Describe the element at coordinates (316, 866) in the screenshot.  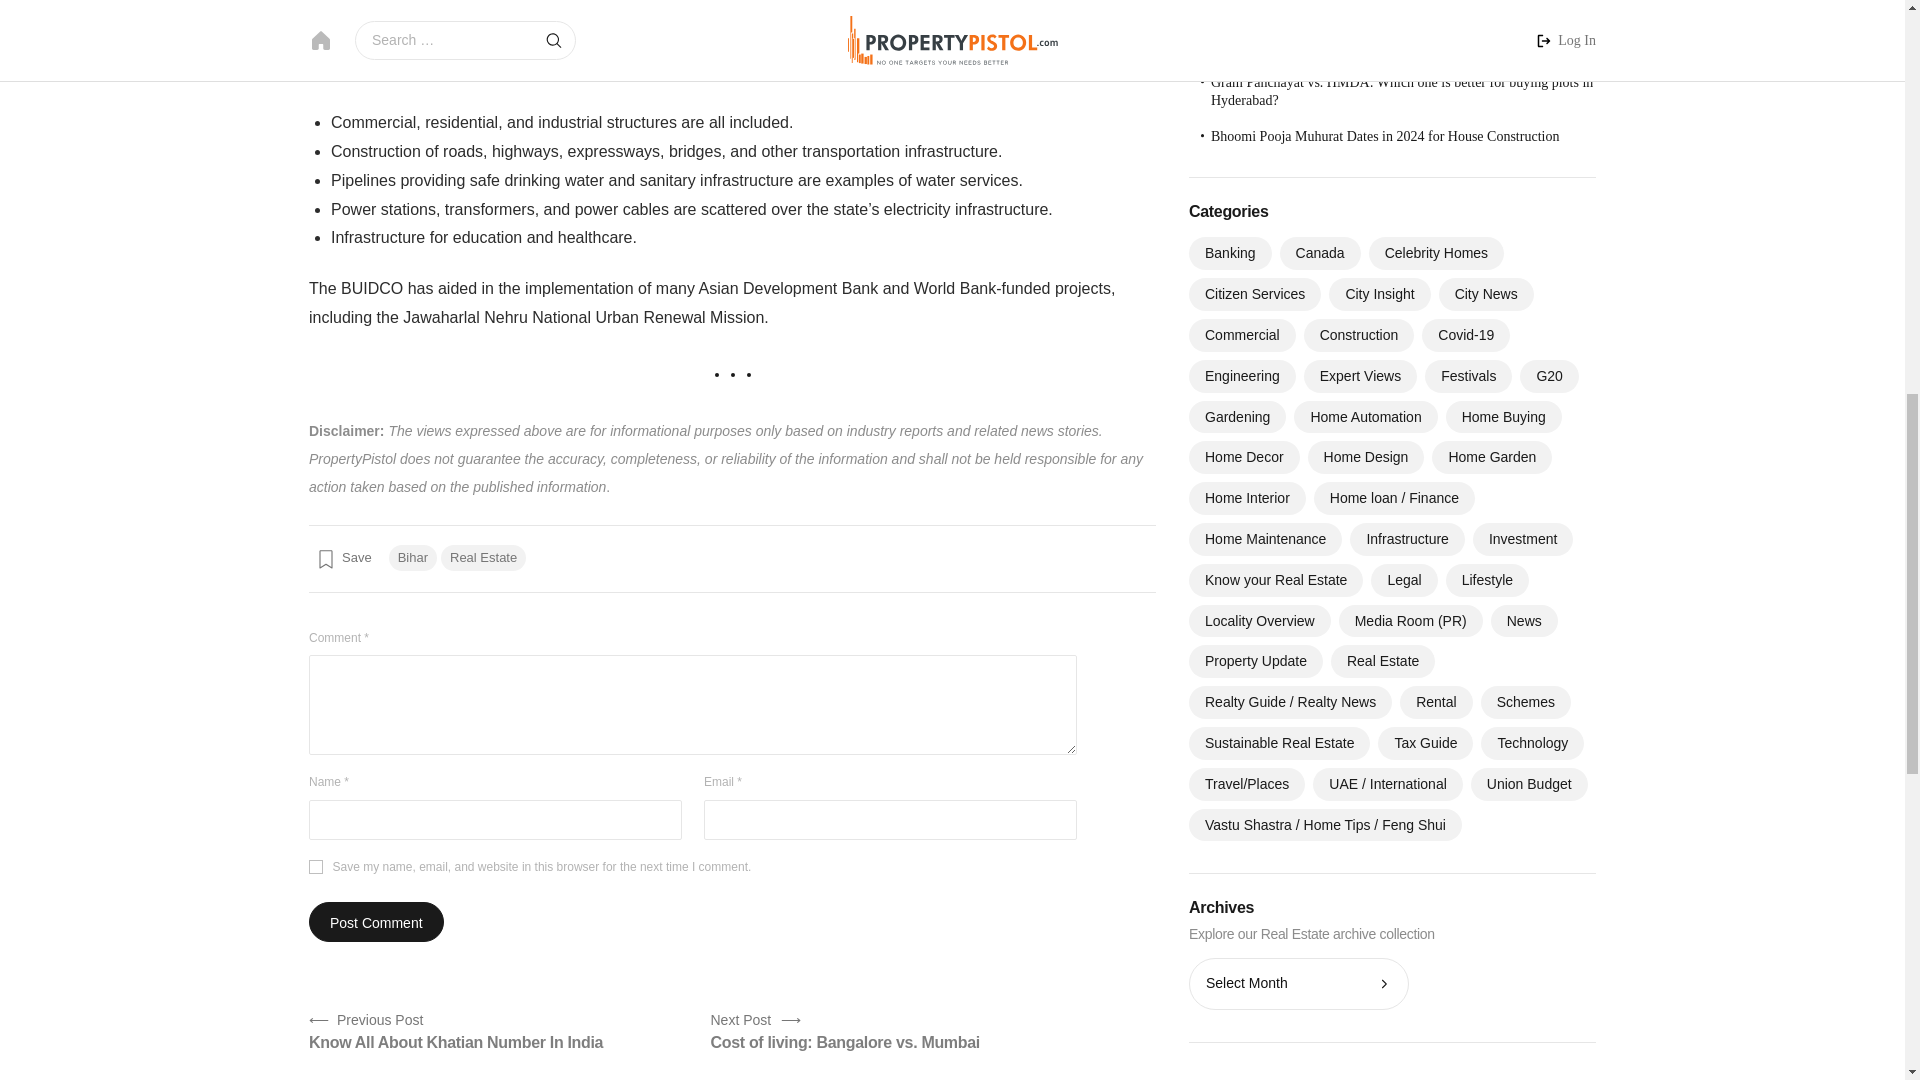
I see `Bookmark This` at that location.